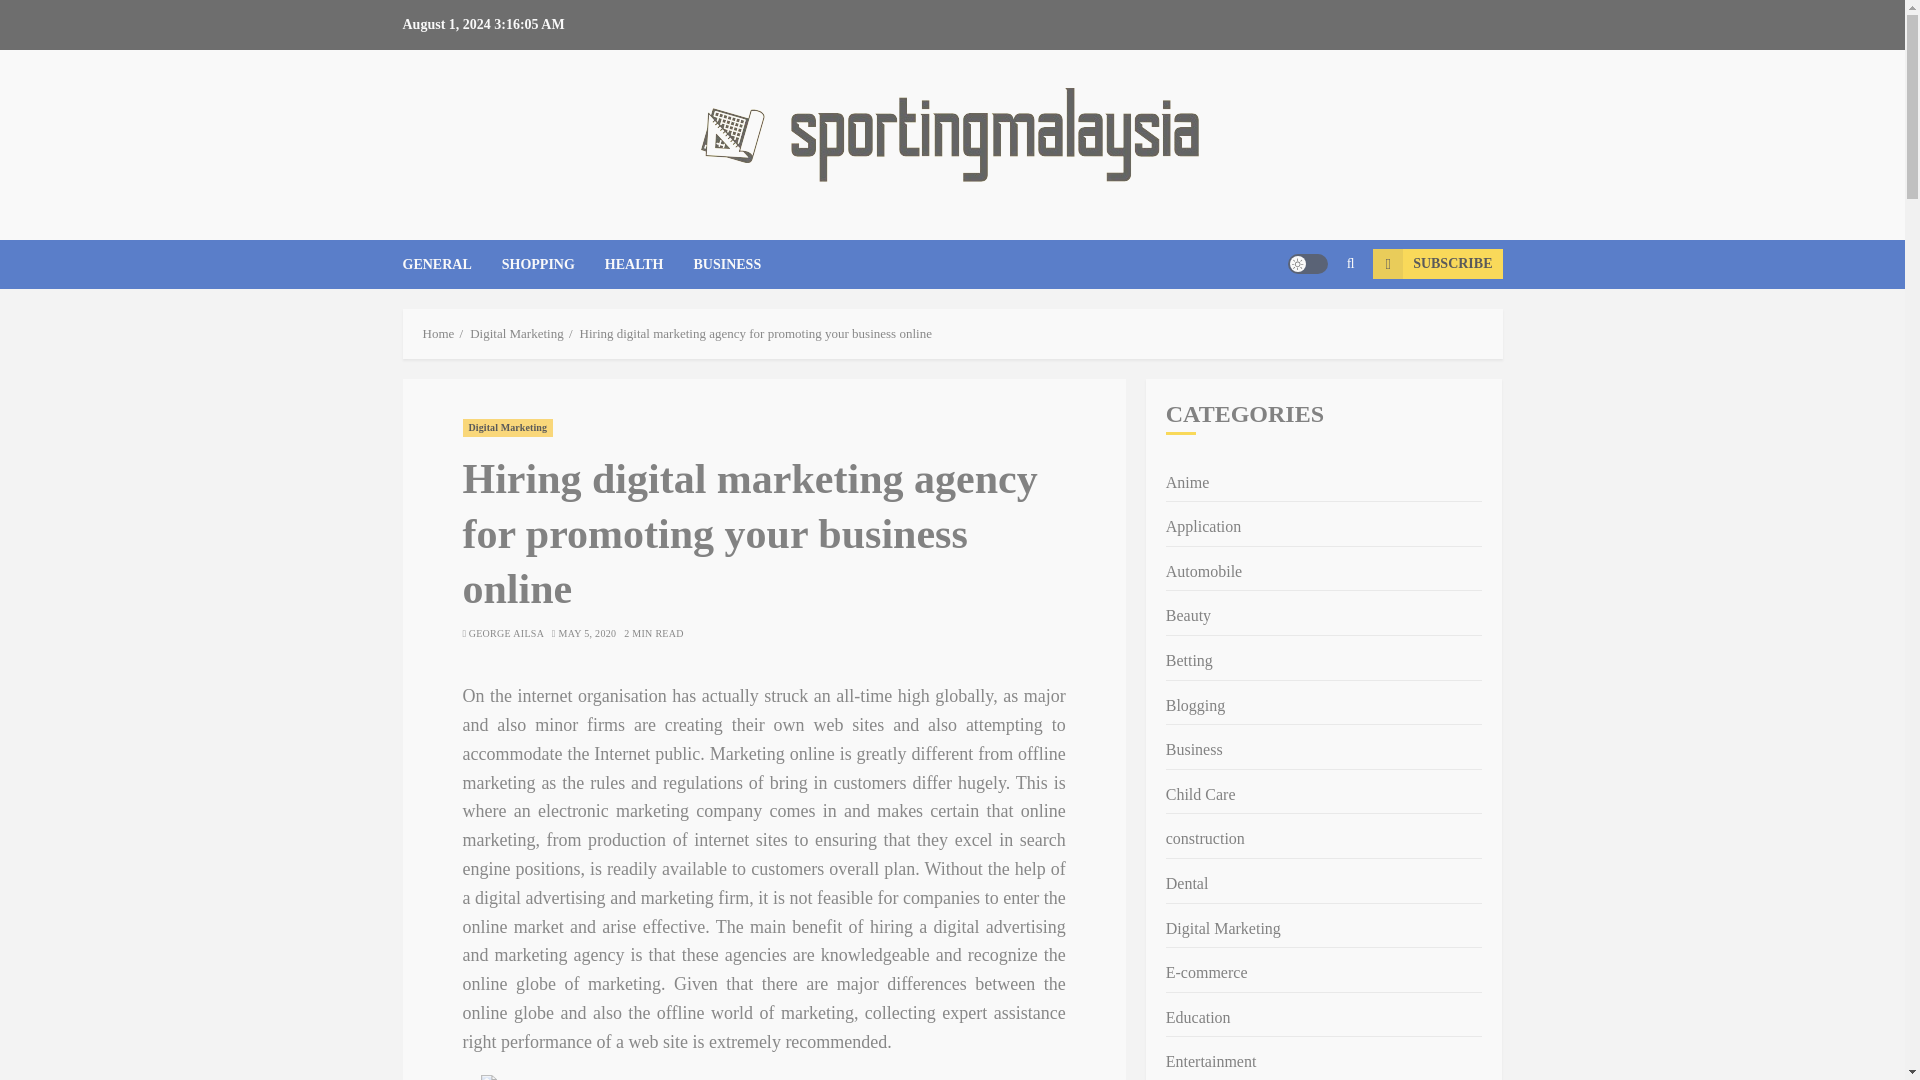  Describe the element at coordinates (1222, 928) in the screenshot. I see `Digital Marketing` at that location.